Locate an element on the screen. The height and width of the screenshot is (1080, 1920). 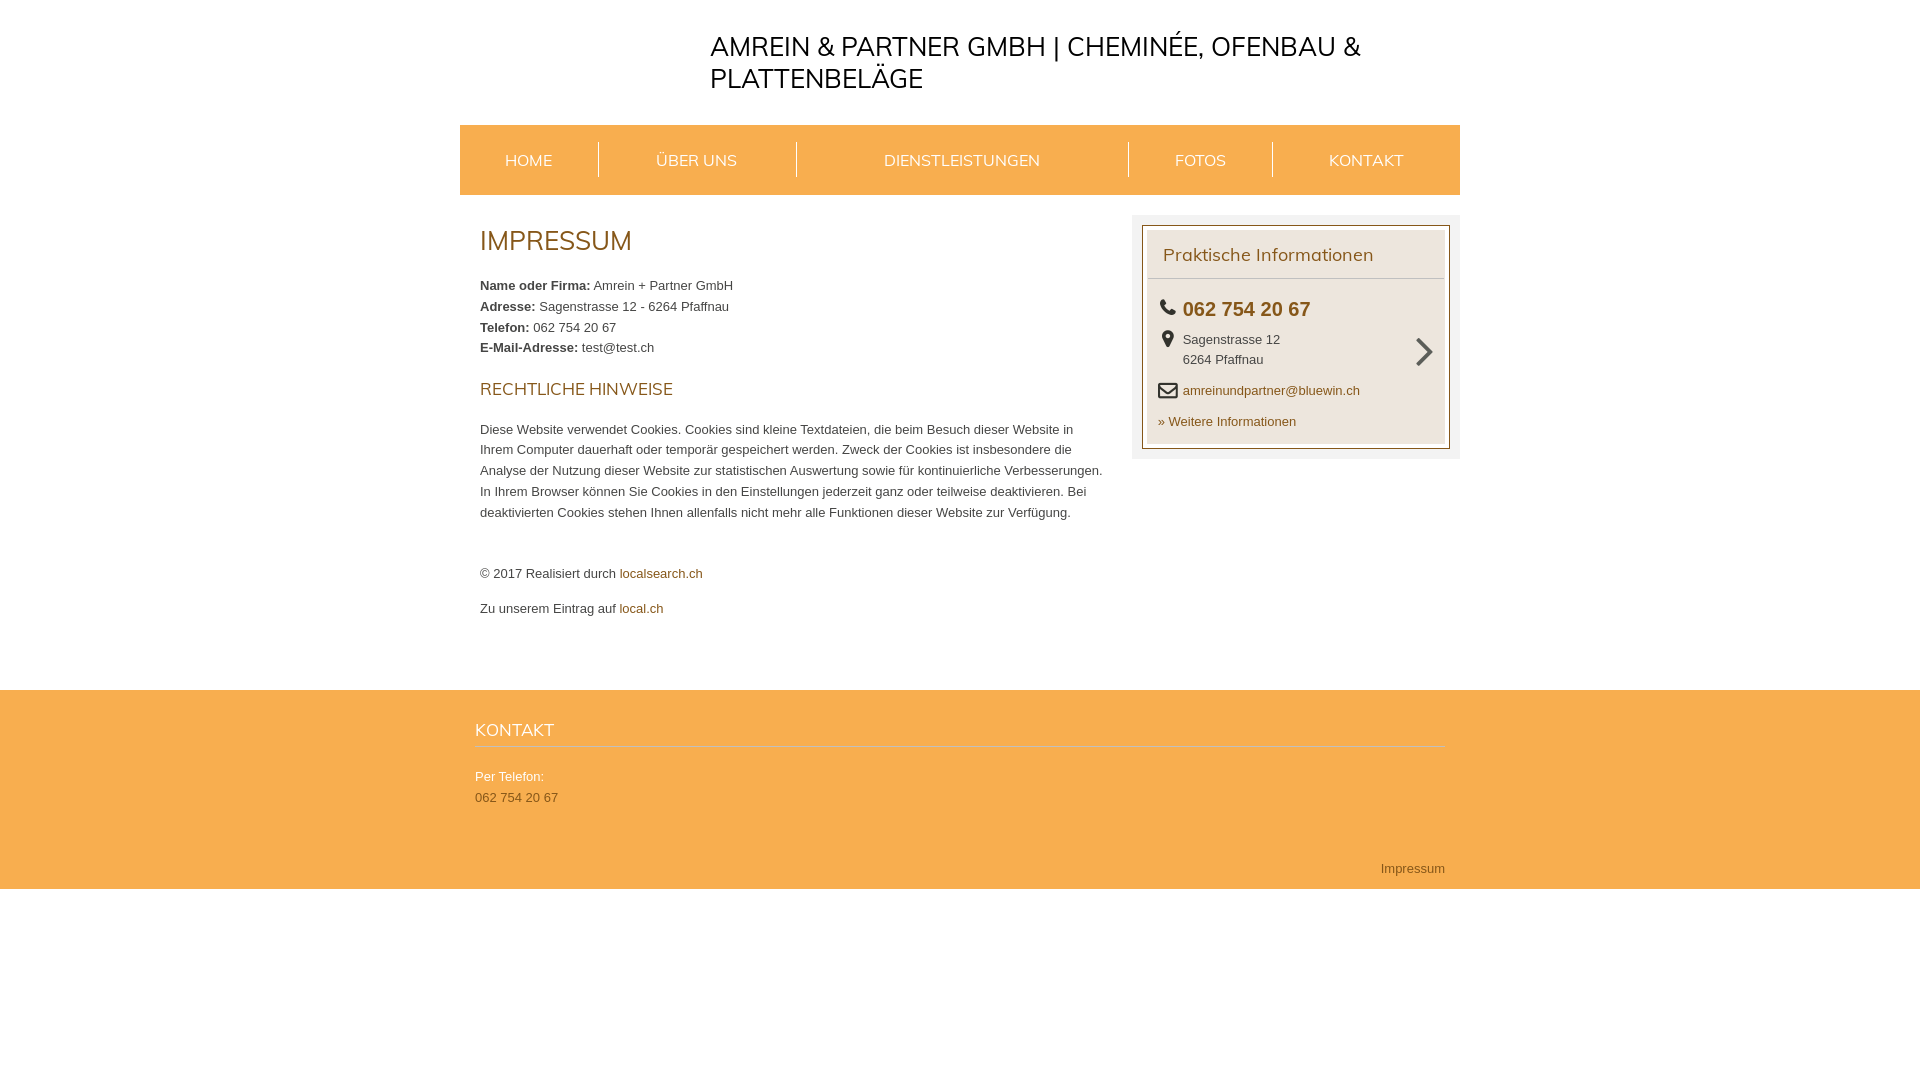
062 754 20 67 is located at coordinates (1253, 310).